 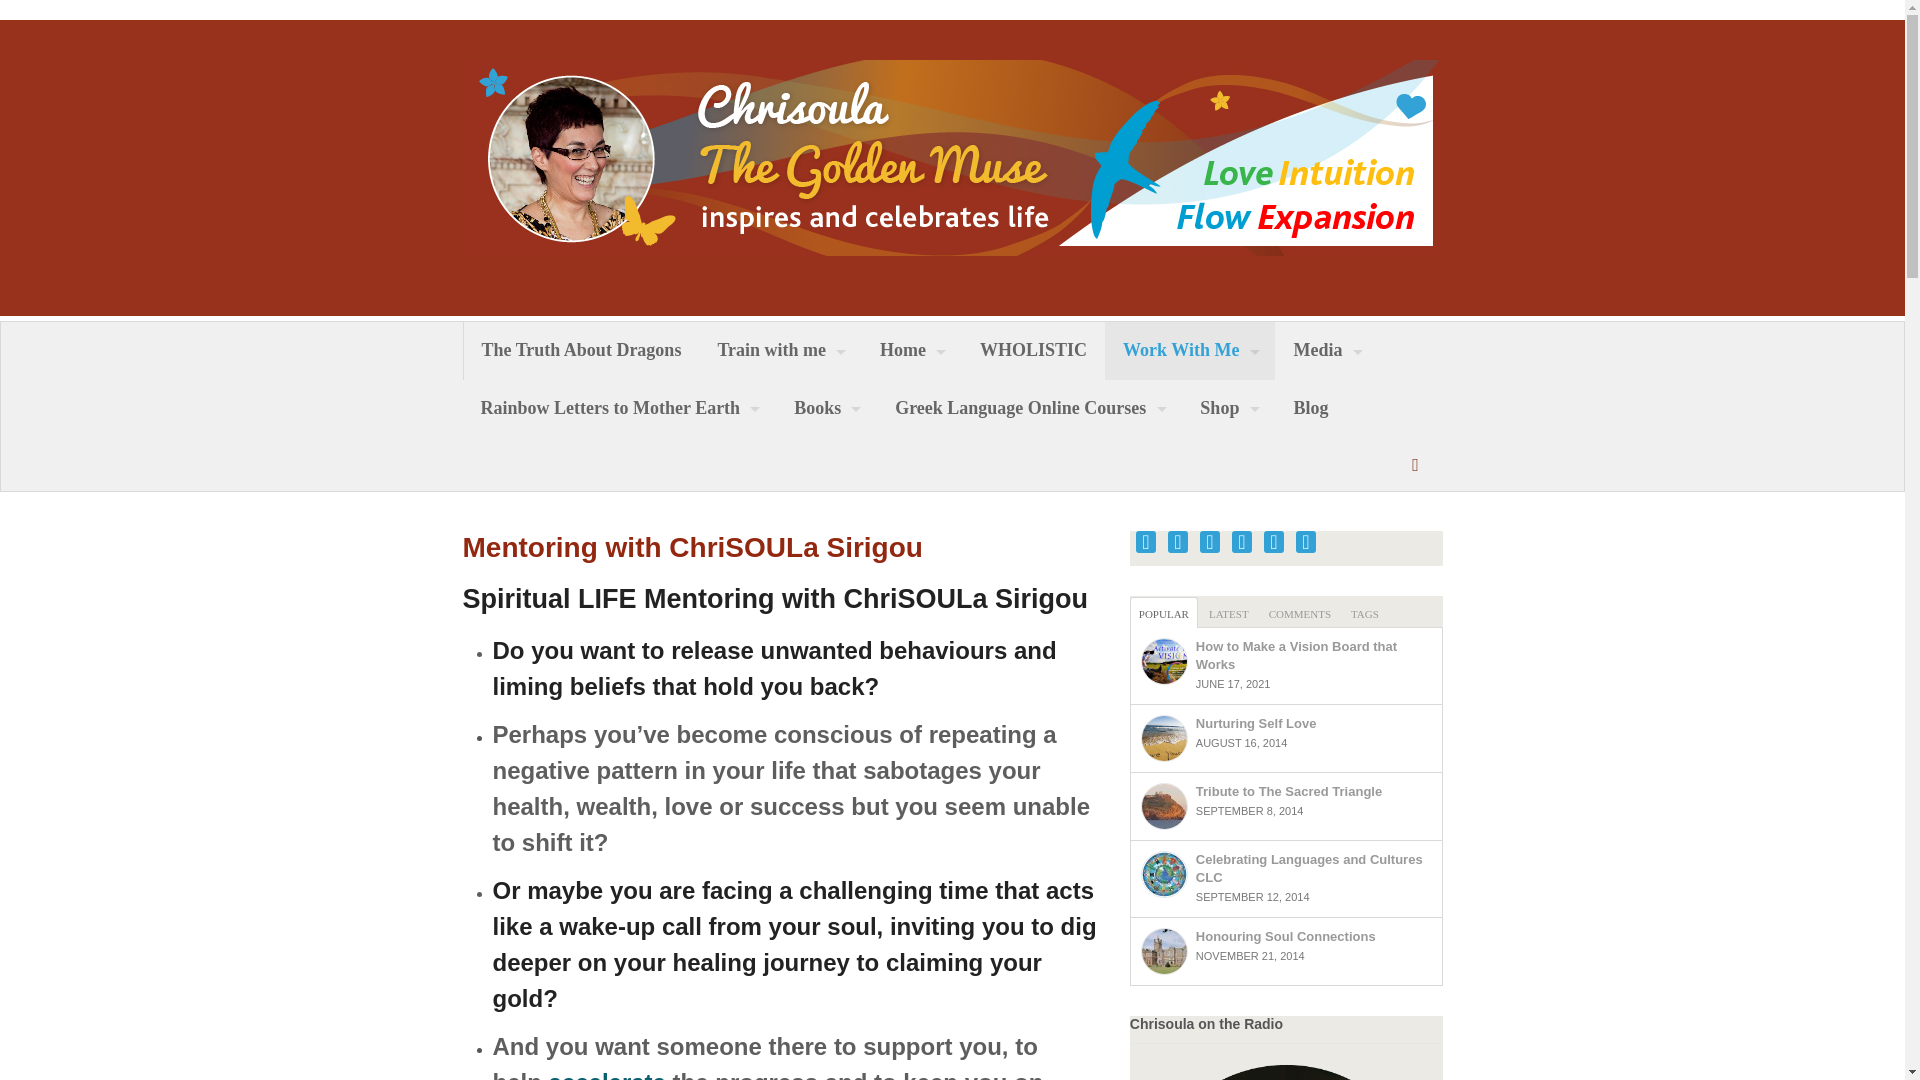 What do you see at coordinates (1289, 792) in the screenshot?
I see `Tribute to The Sacred Triangle` at bounding box center [1289, 792].